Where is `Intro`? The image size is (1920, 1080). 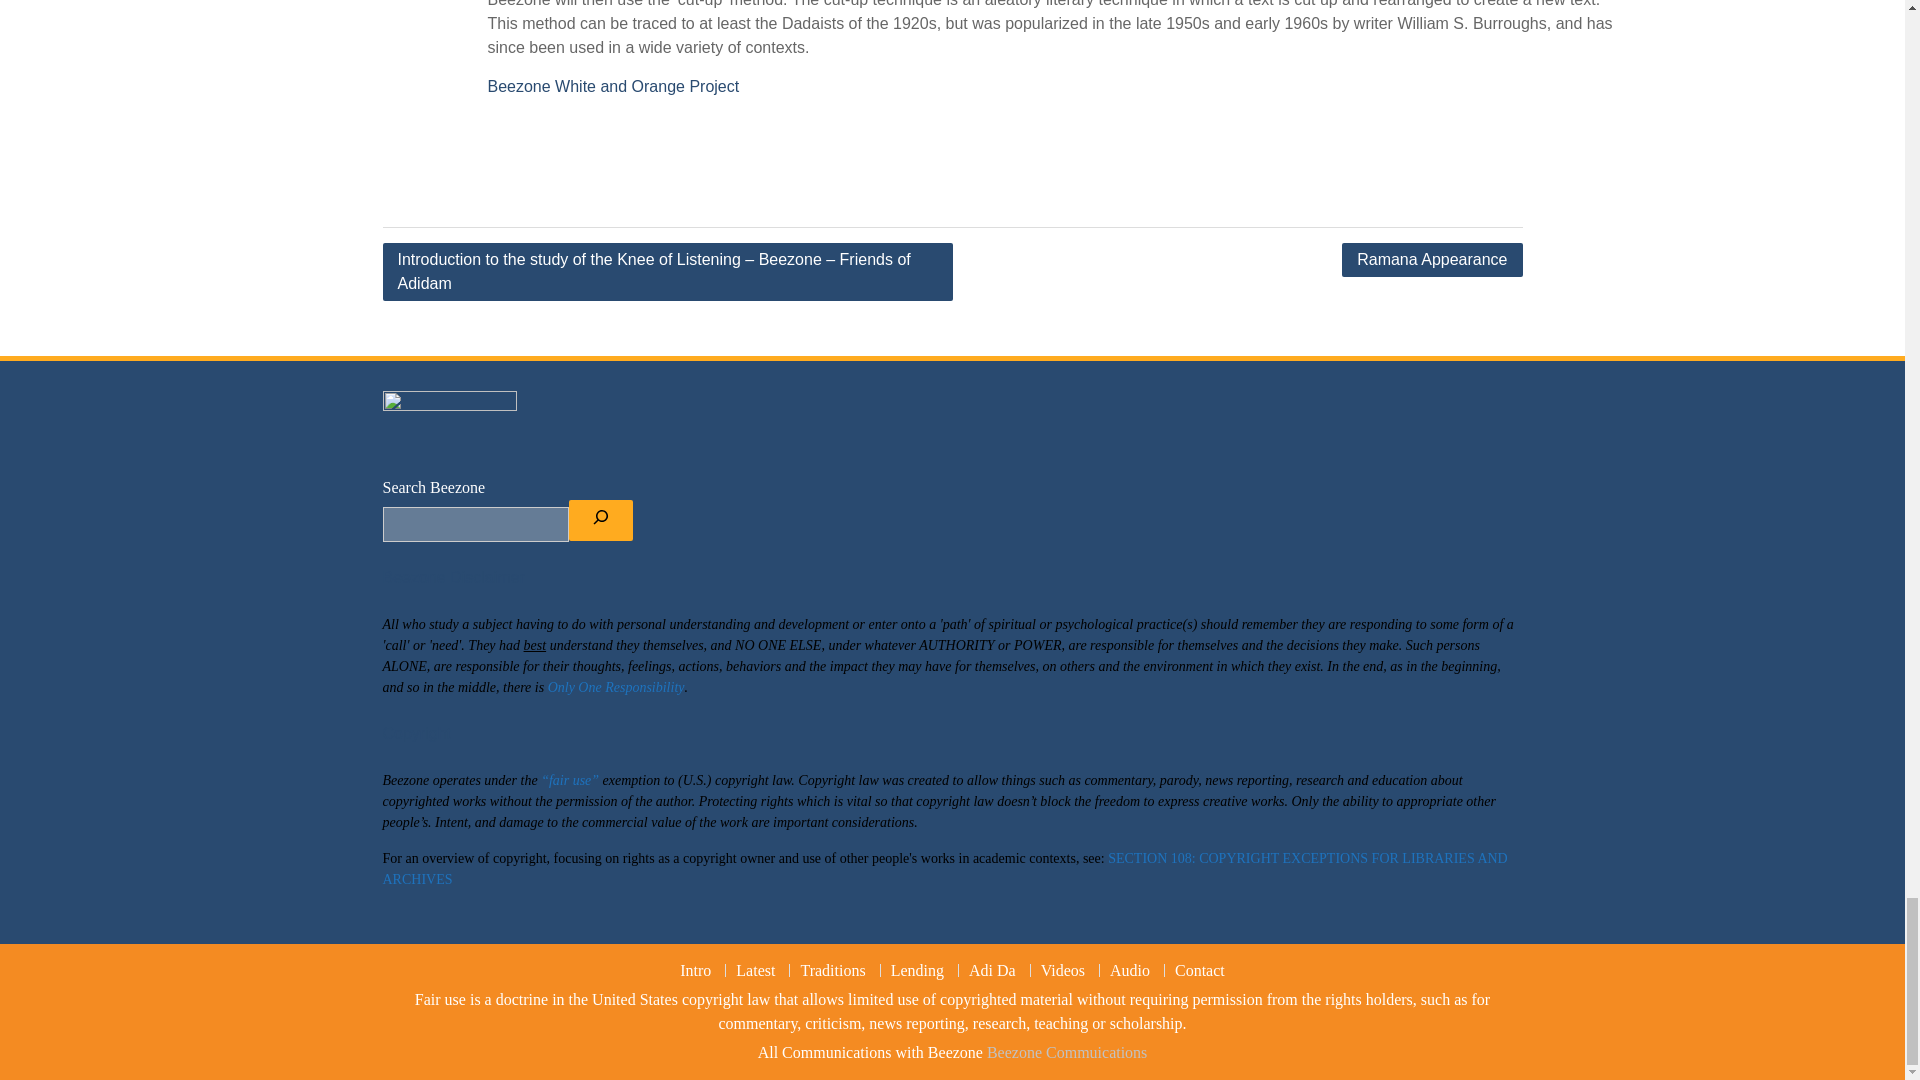
Intro is located at coordinates (696, 970).